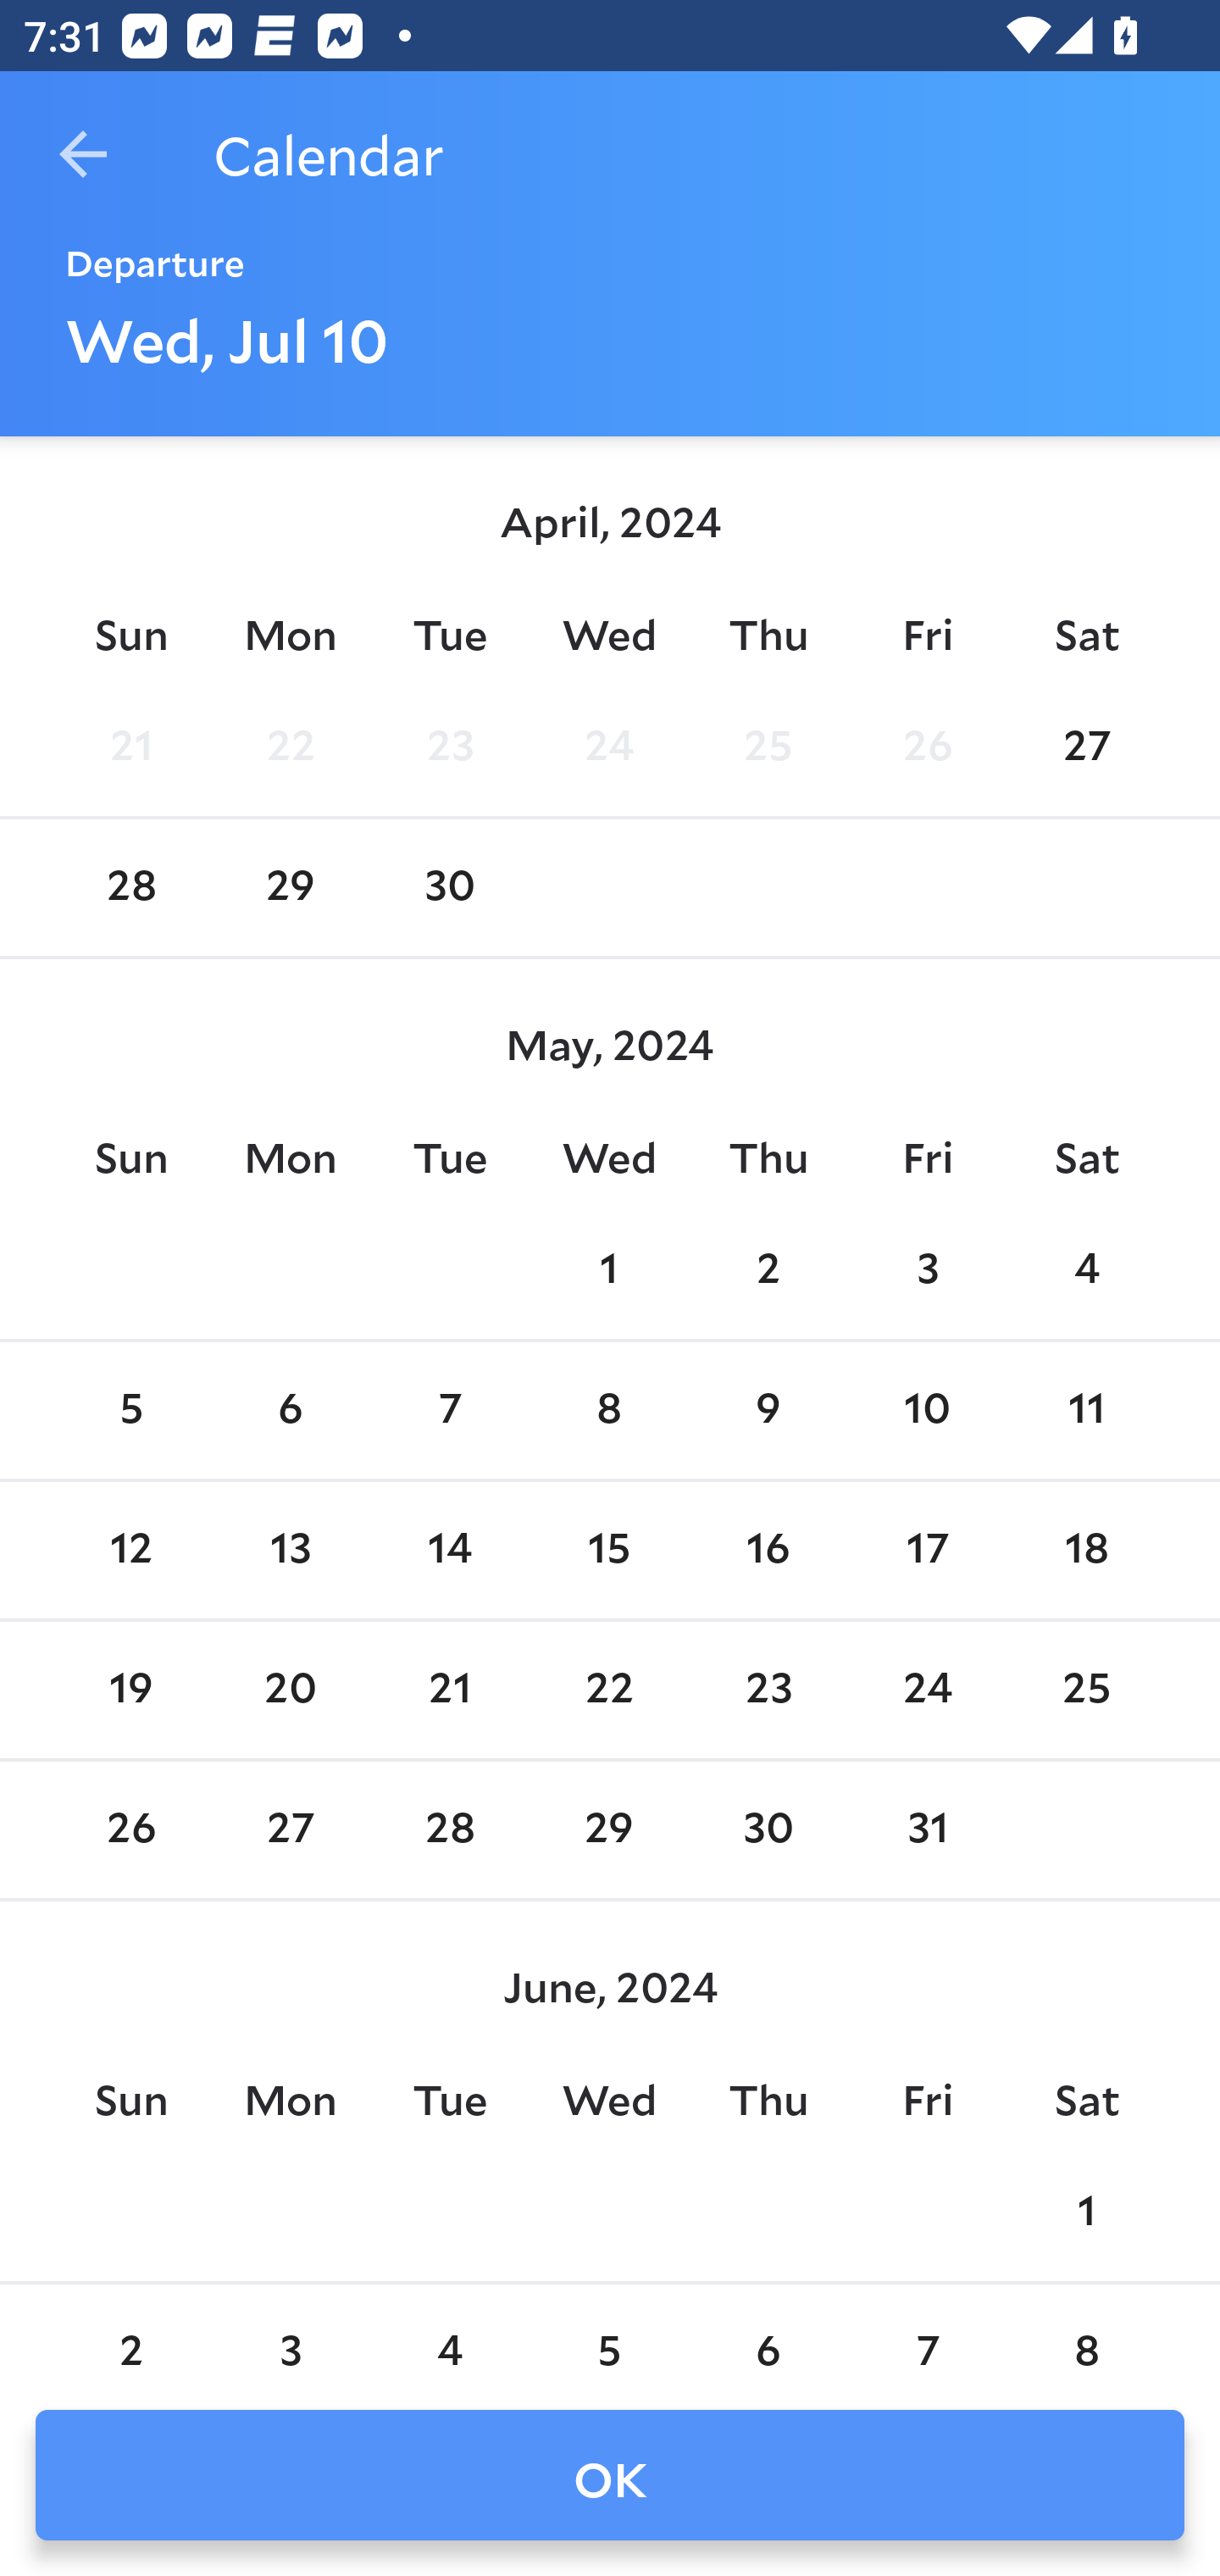 The width and height of the screenshot is (1220, 2576). What do you see at coordinates (449, 1831) in the screenshot?
I see `28` at bounding box center [449, 1831].